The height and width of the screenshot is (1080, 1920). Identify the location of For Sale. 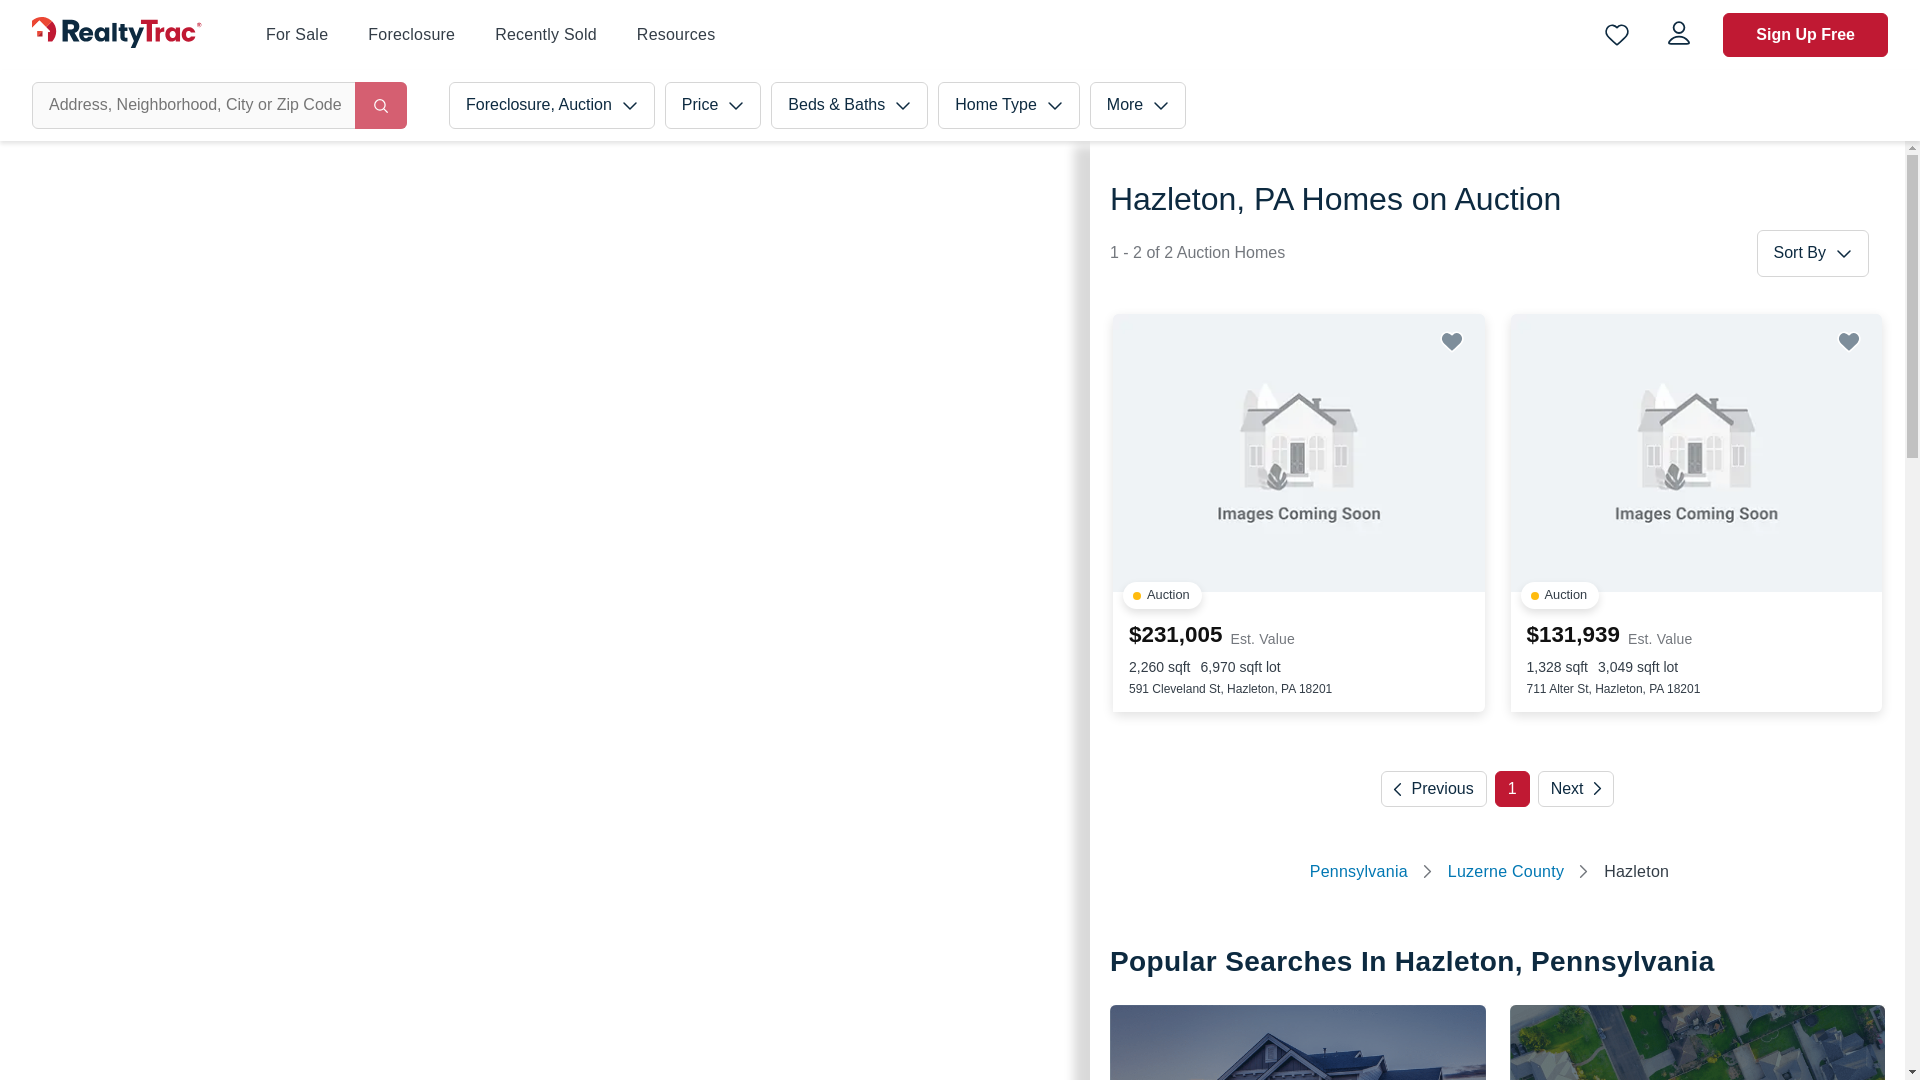
(297, 35).